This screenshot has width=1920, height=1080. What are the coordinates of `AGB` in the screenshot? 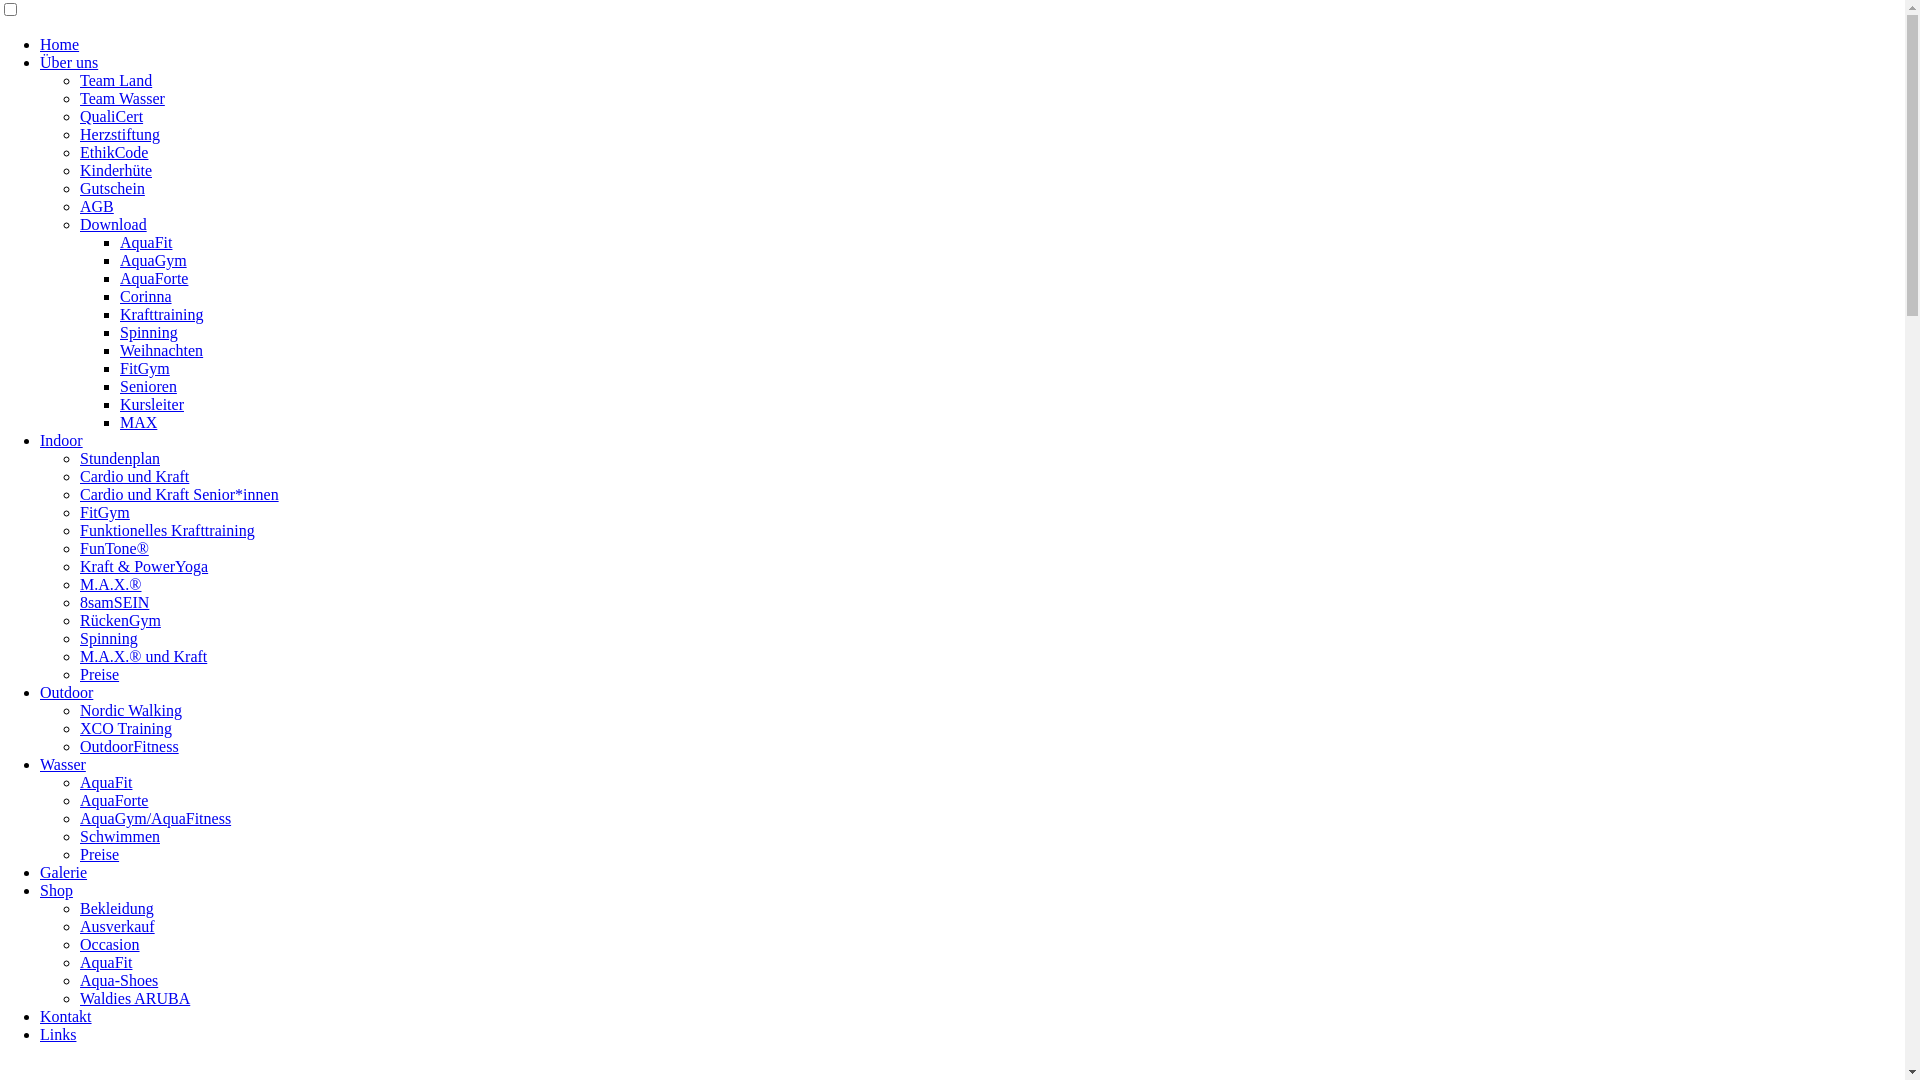 It's located at (97, 206).